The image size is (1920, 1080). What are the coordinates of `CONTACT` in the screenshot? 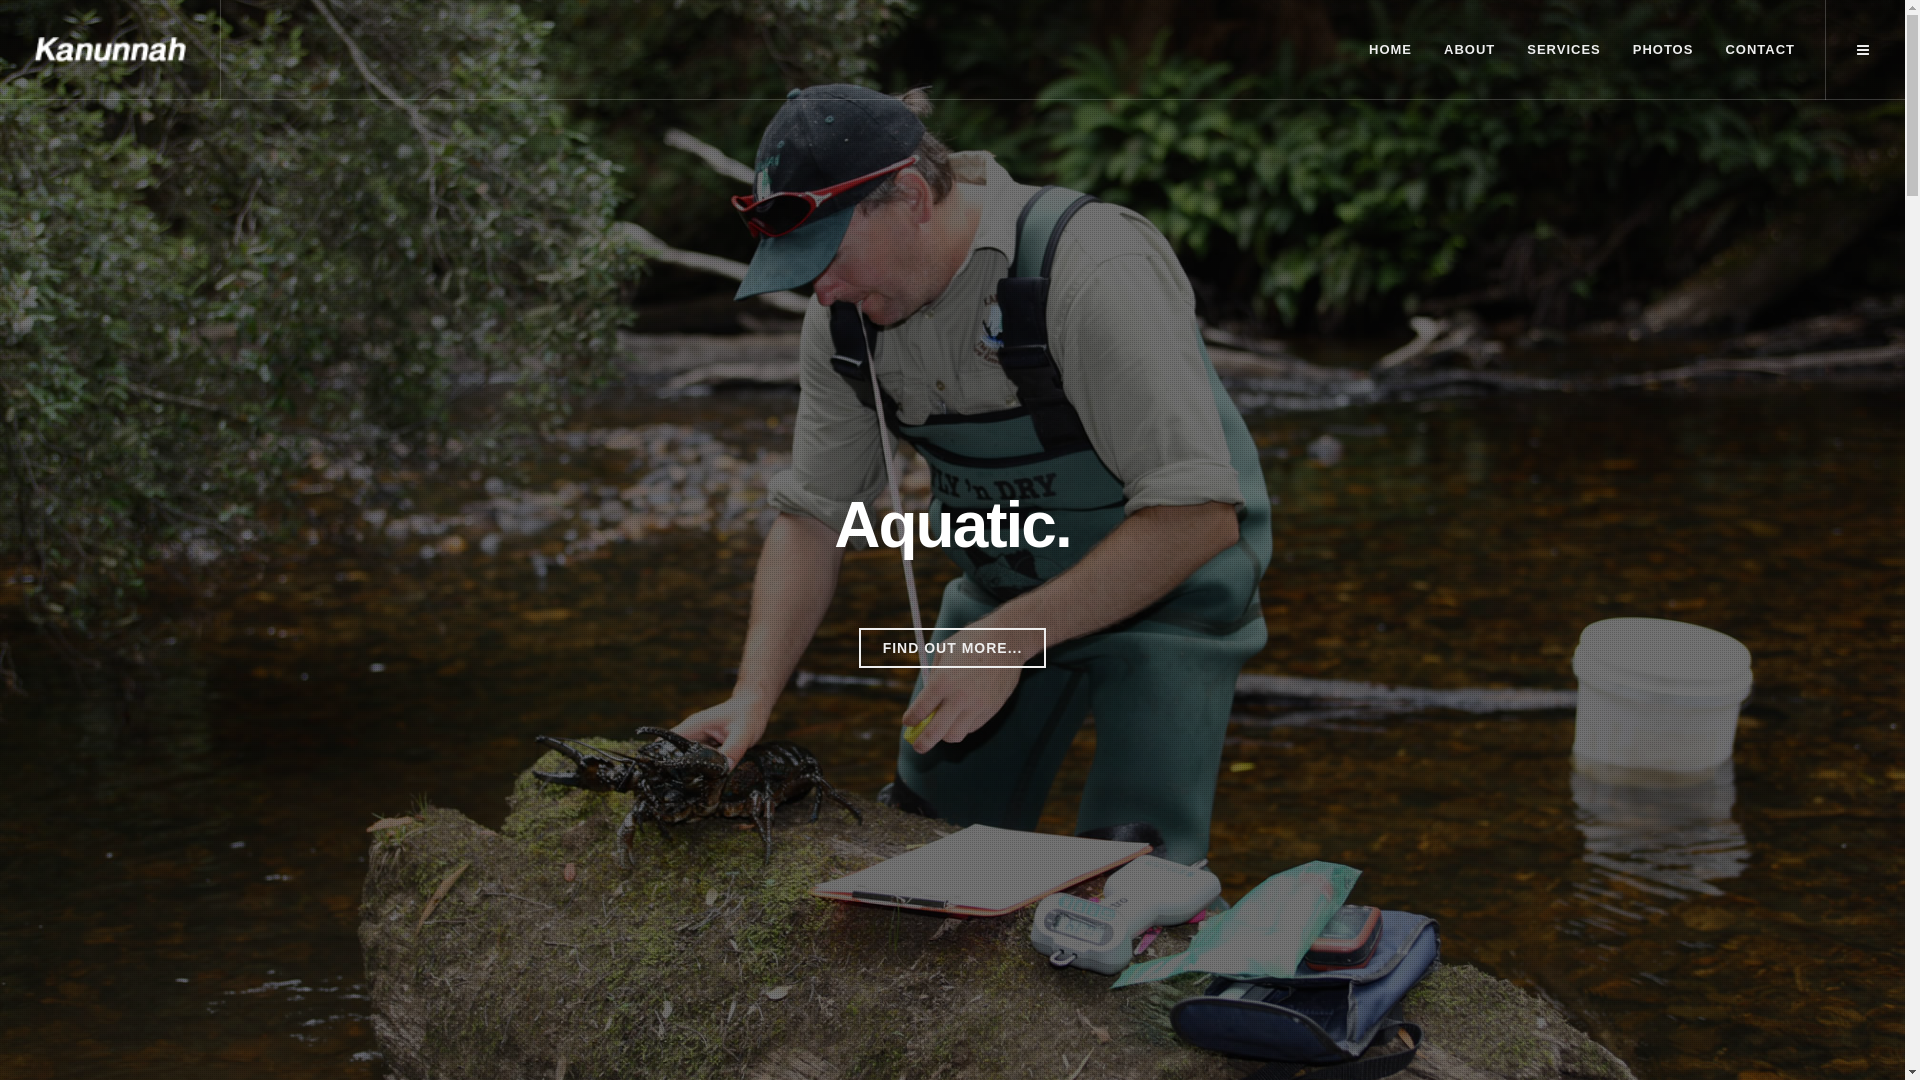 It's located at (1760, 50).